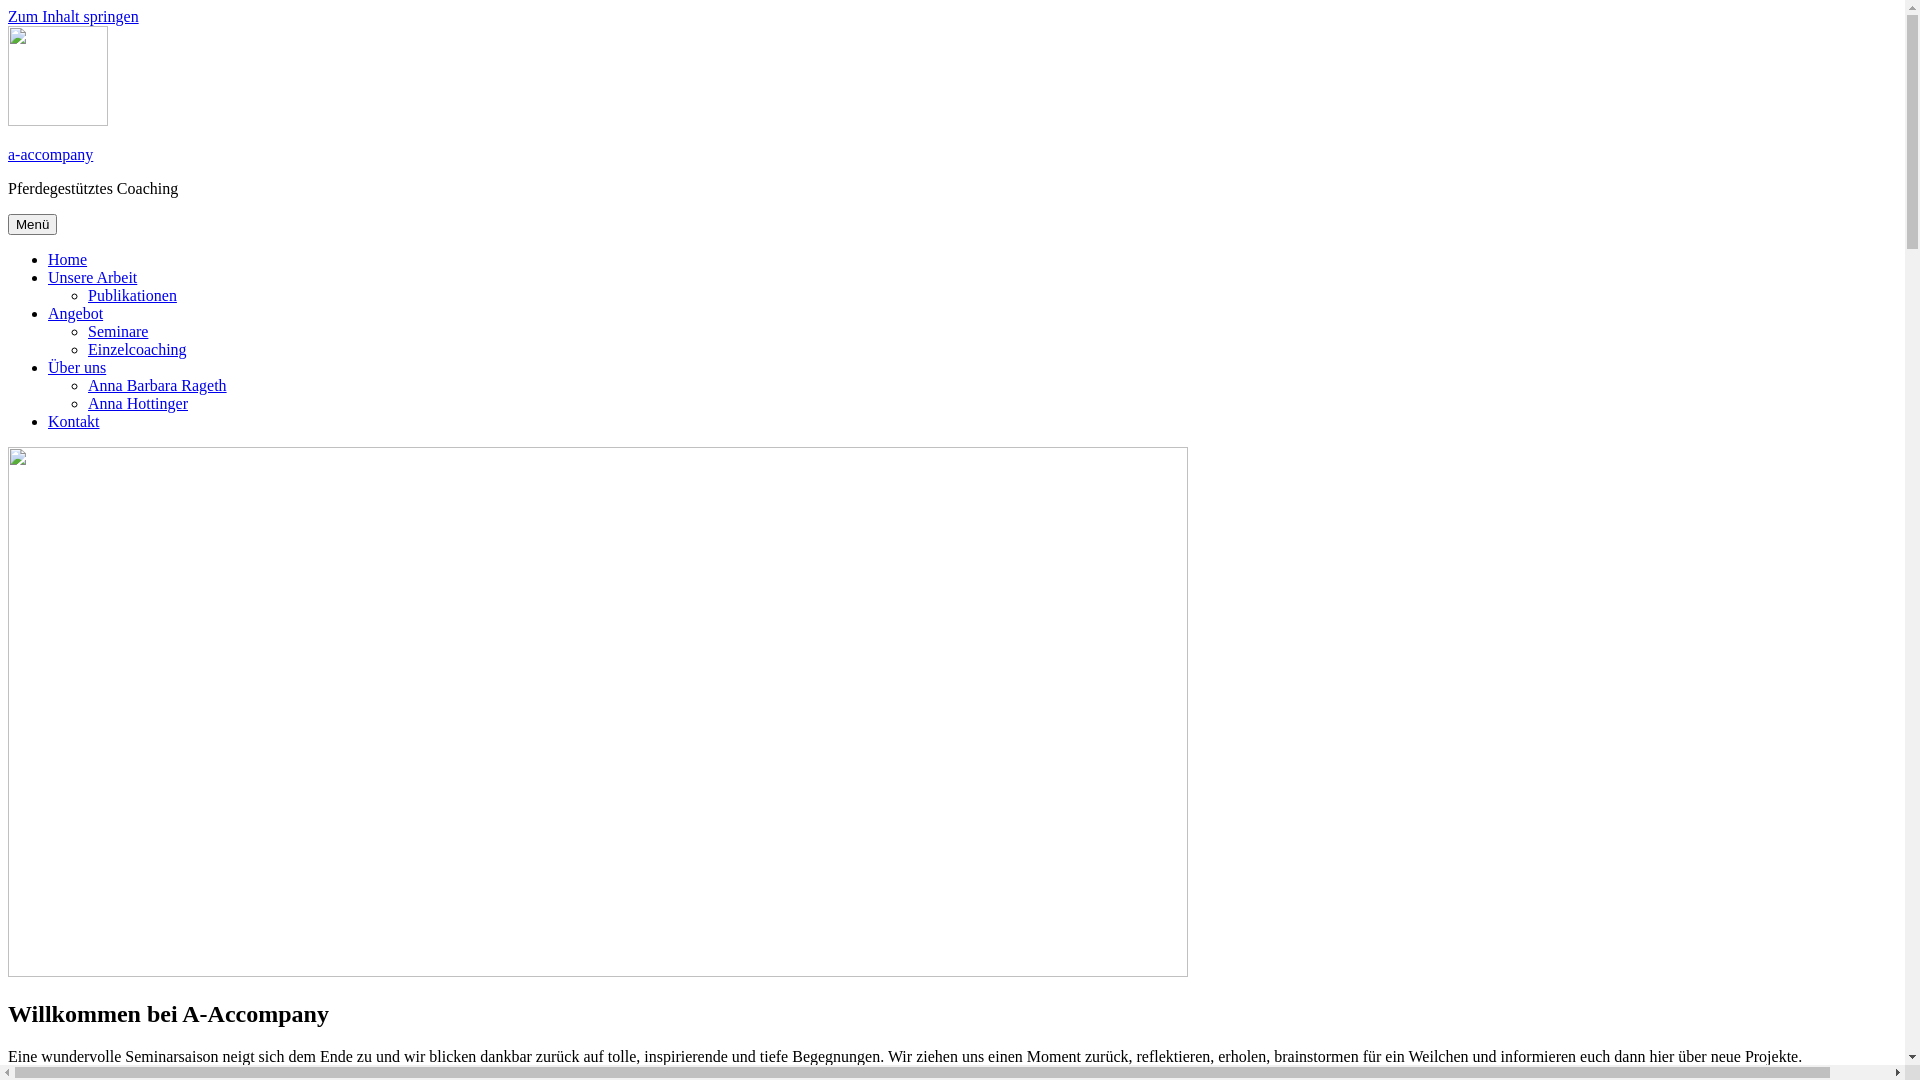 The height and width of the screenshot is (1080, 1920). I want to click on Angebot, so click(76, 314).